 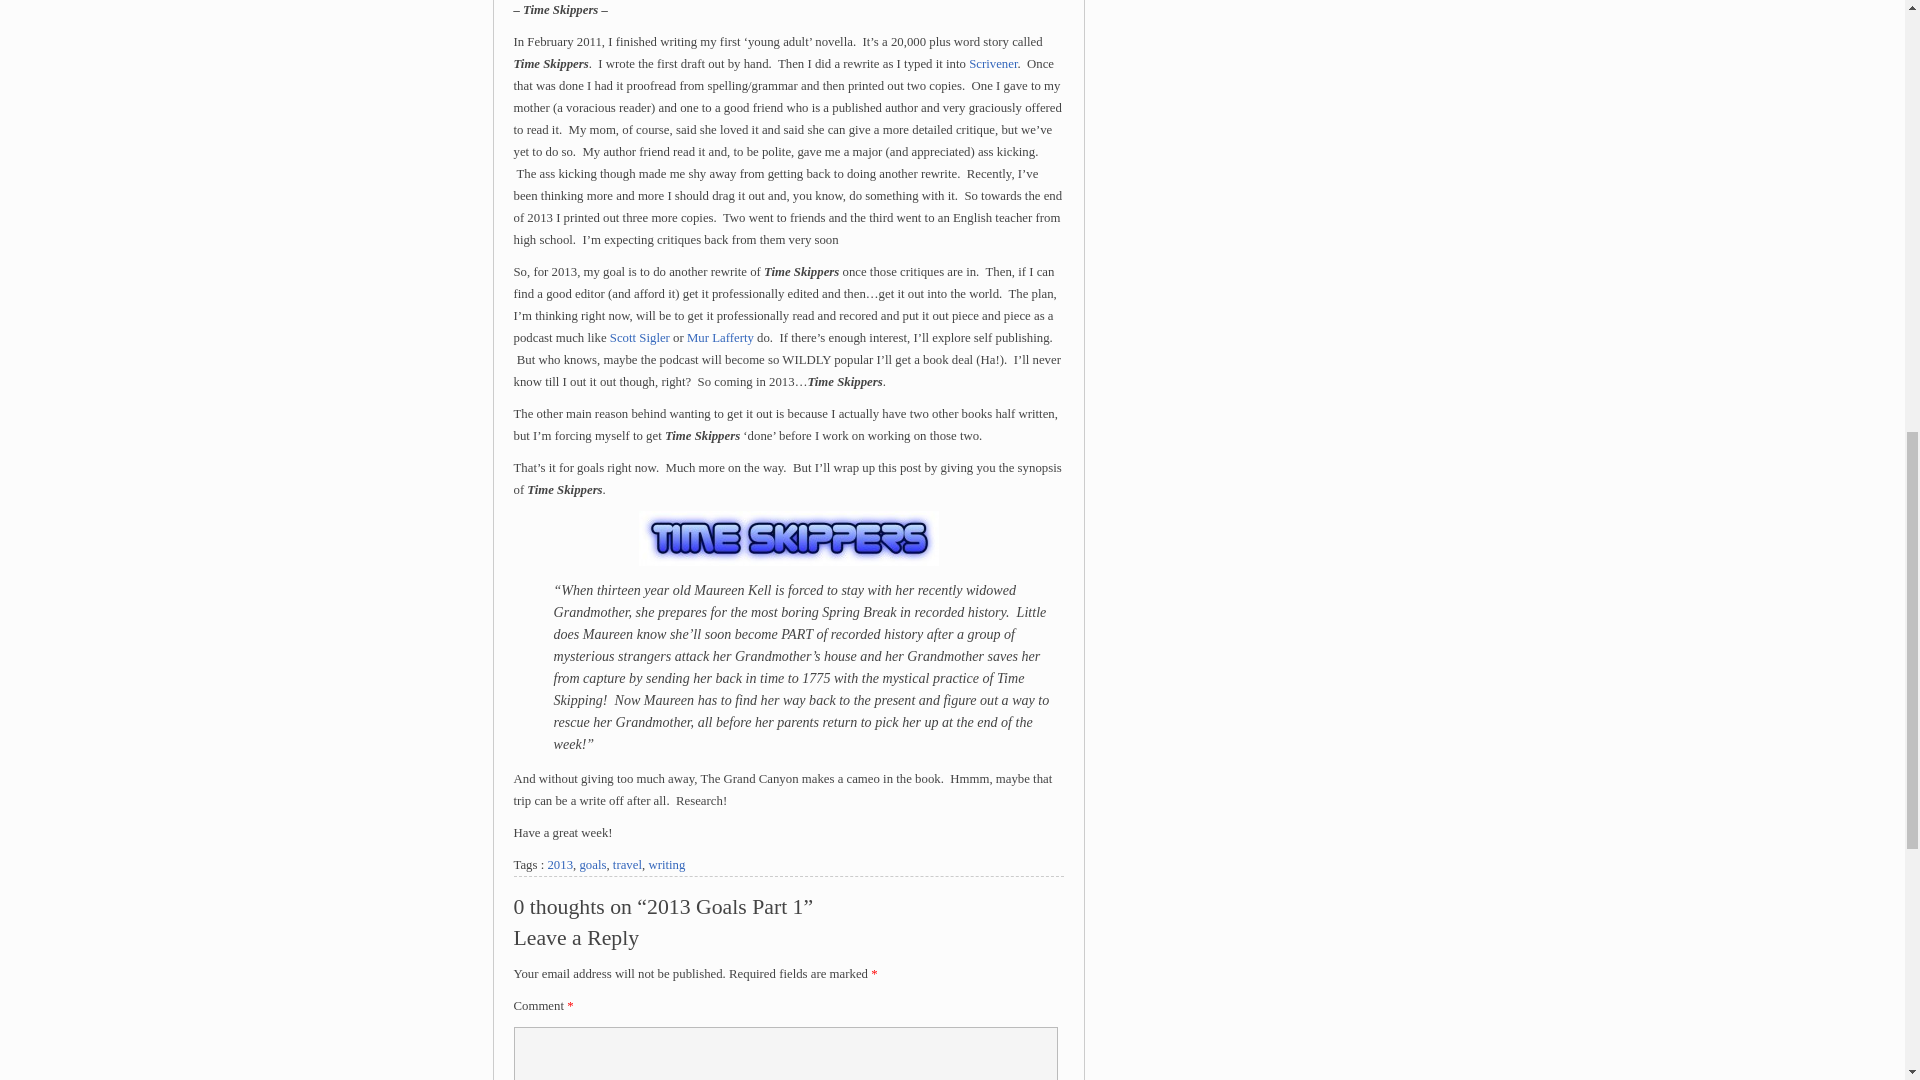 What do you see at coordinates (560, 864) in the screenshot?
I see `2013` at bounding box center [560, 864].